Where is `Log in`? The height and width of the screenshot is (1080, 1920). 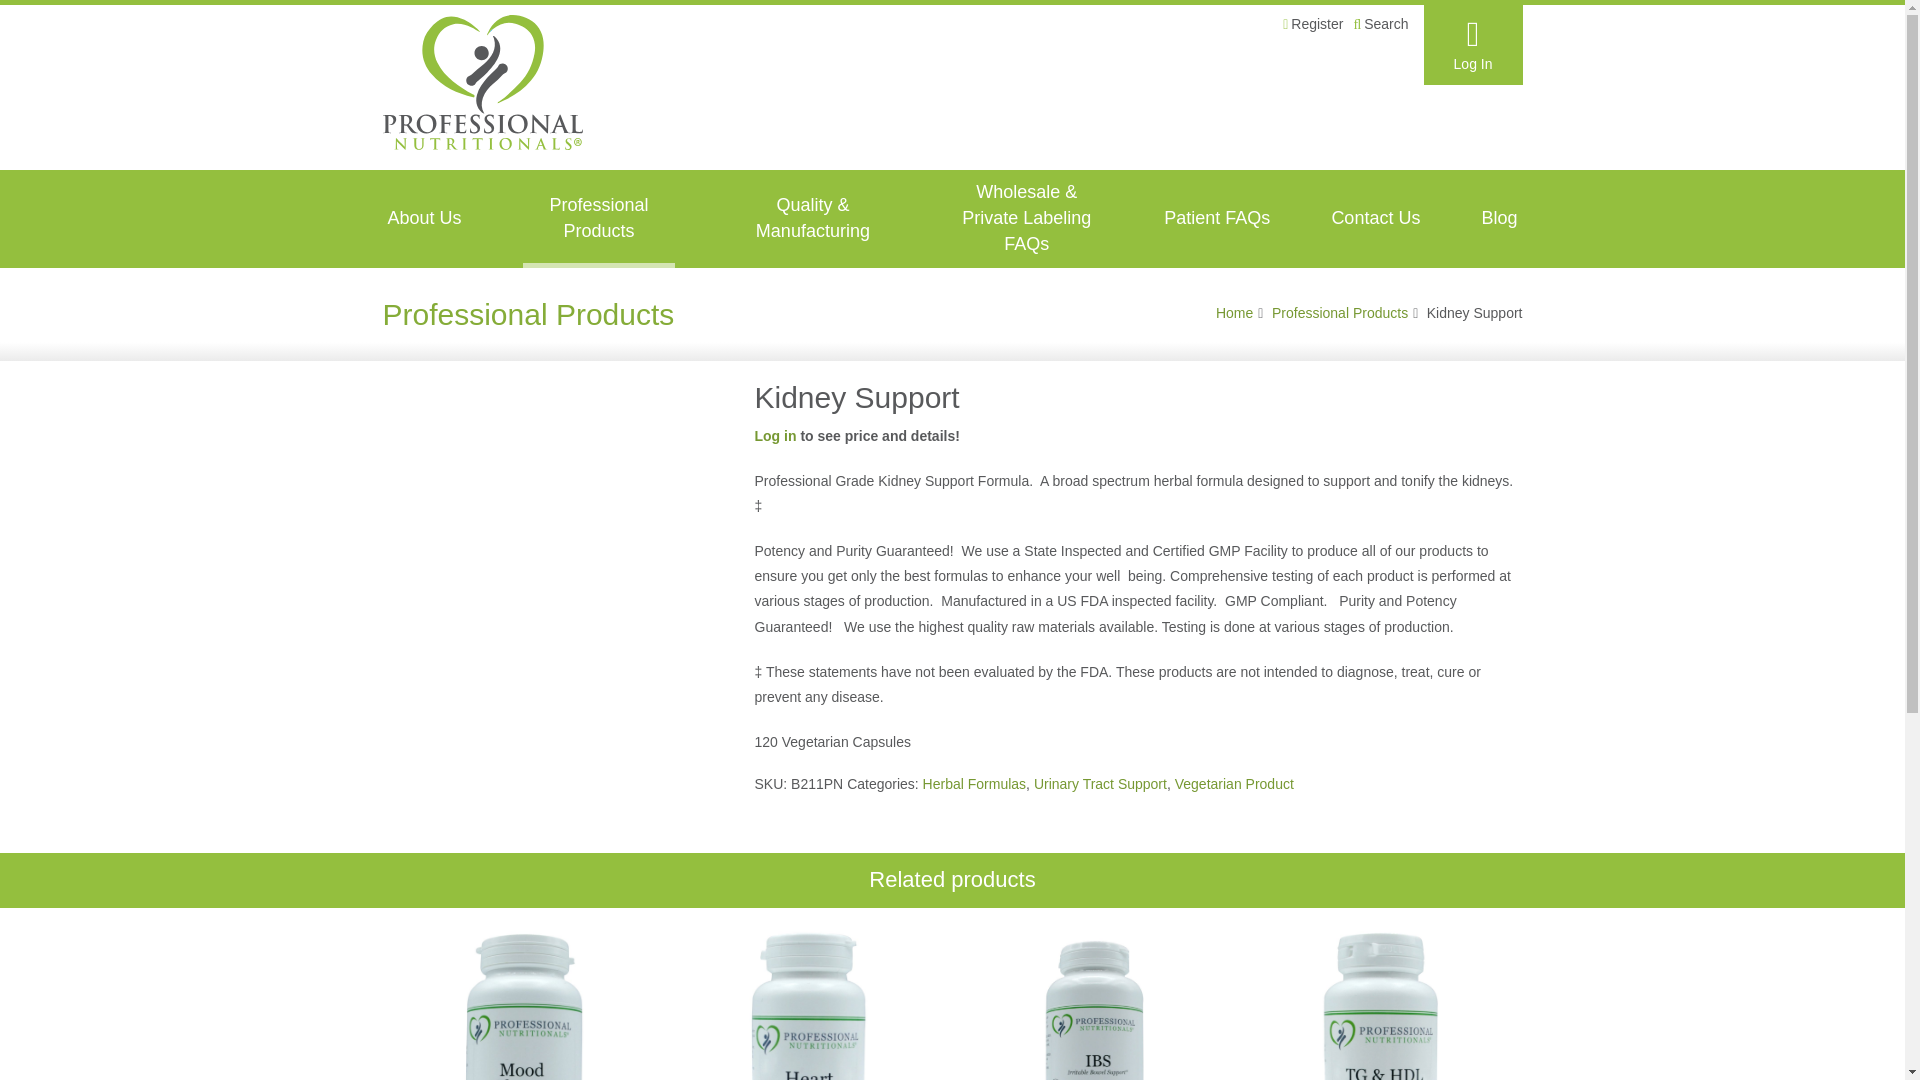
Log in is located at coordinates (775, 435).